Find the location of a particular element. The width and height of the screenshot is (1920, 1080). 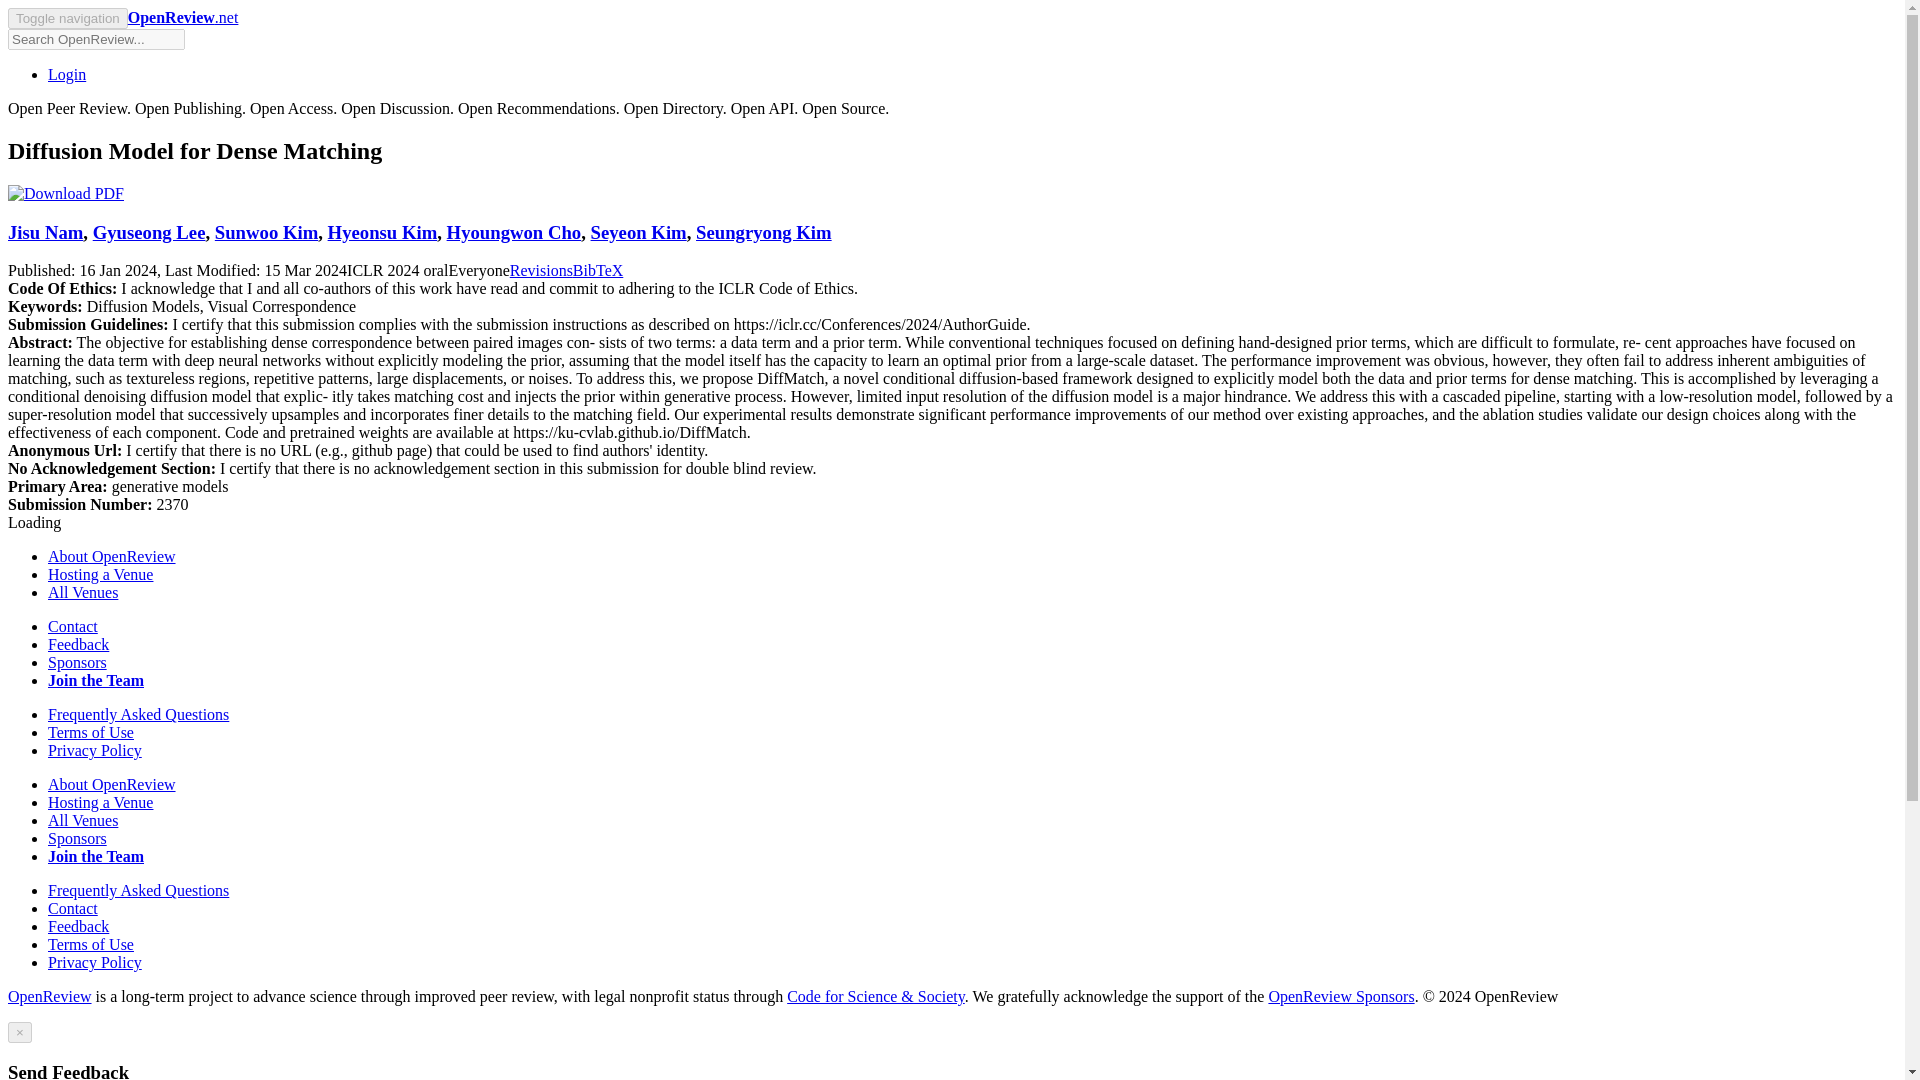

BibTeX is located at coordinates (597, 270).